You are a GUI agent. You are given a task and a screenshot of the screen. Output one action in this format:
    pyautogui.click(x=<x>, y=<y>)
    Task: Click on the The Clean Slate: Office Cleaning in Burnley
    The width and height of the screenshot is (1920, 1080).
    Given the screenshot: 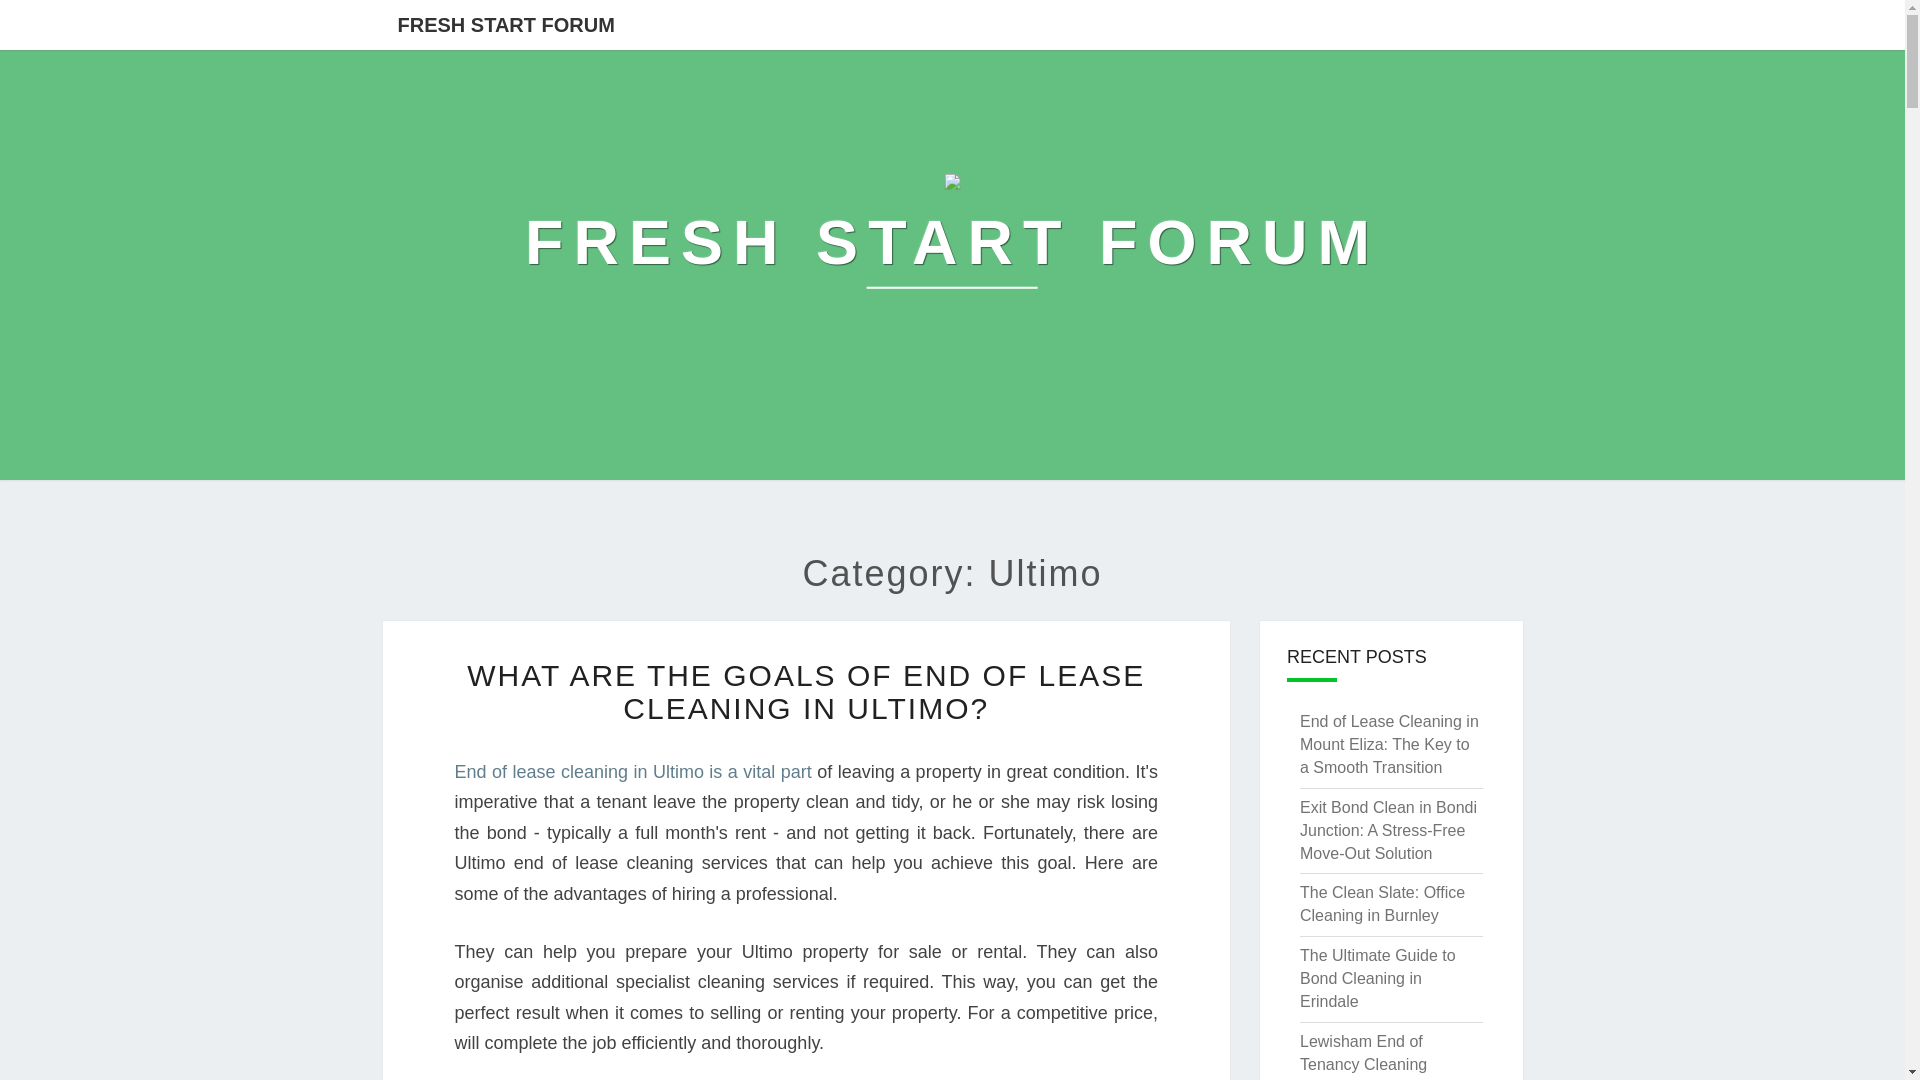 What is the action you would take?
    pyautogui.click(x=1382, y=904)
    